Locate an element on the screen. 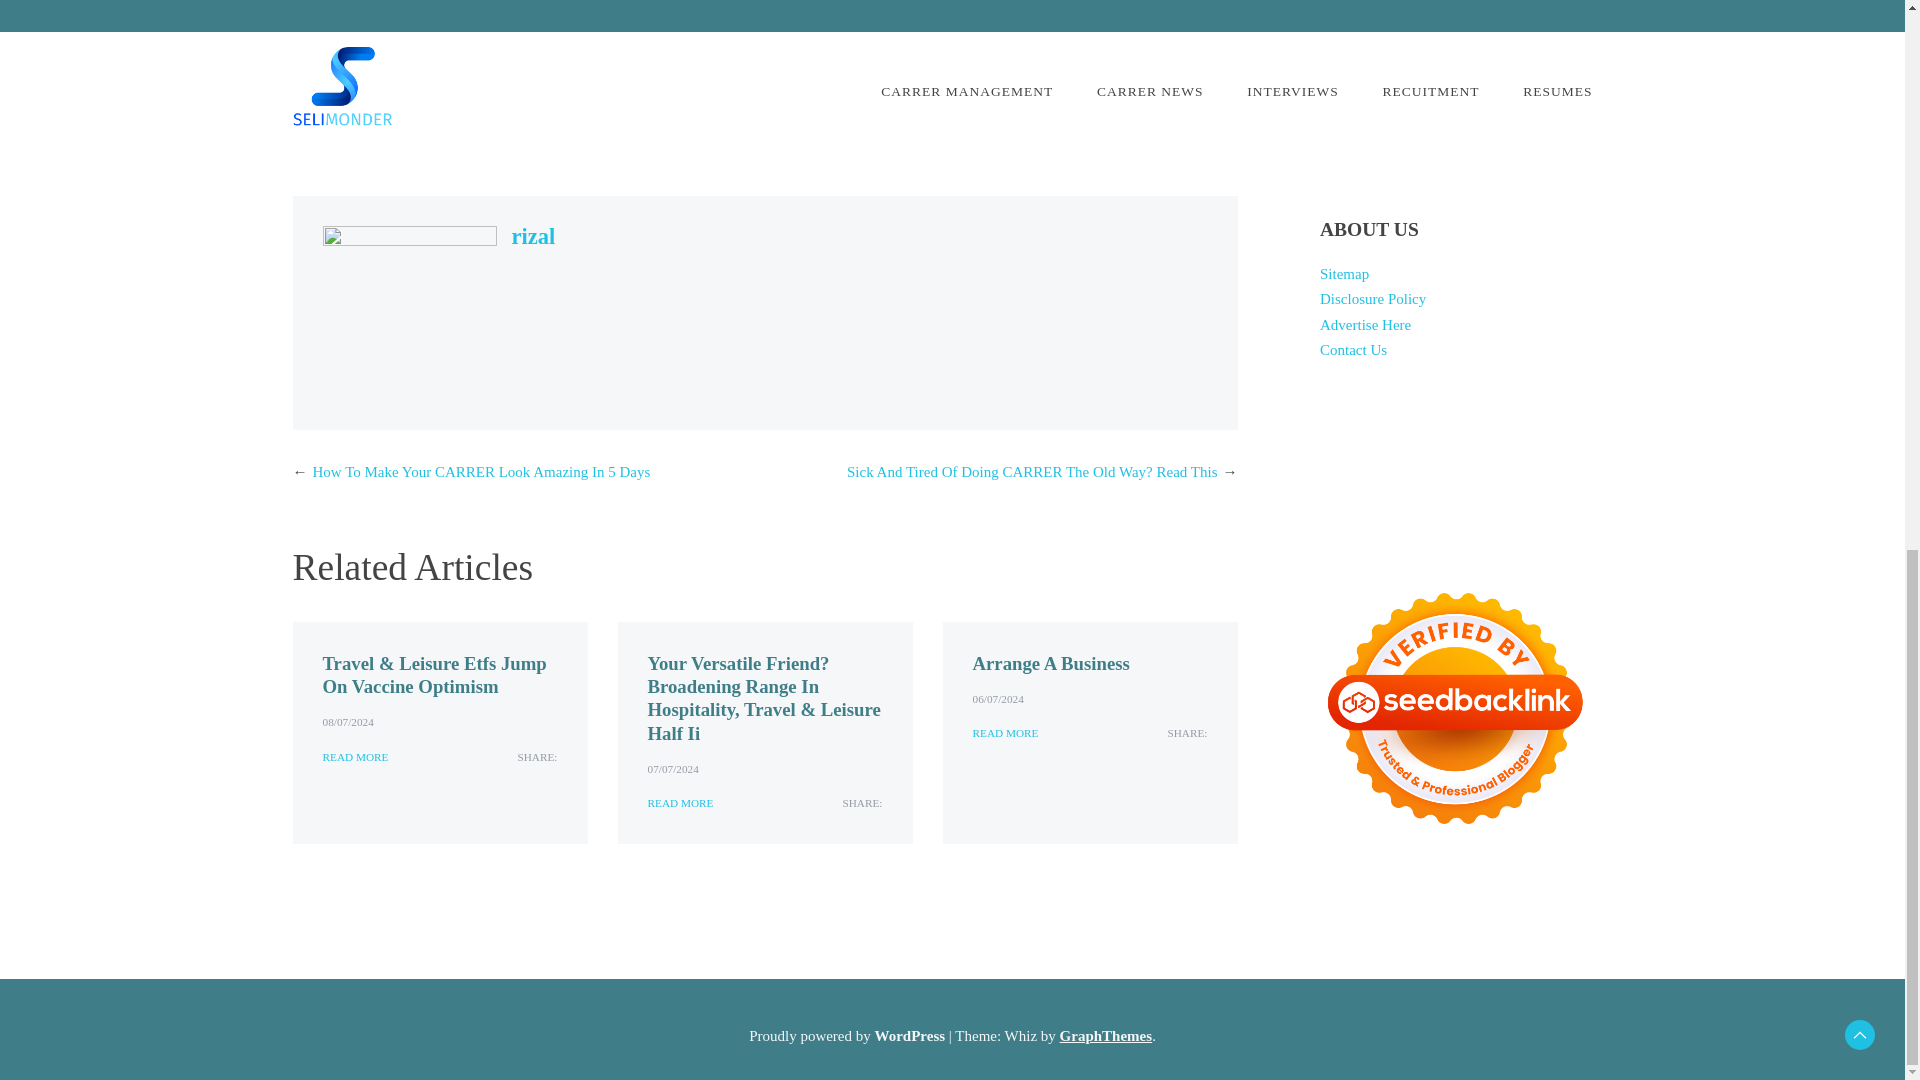 The height and width of the screenshot is (1080, 1920). READ MORE is located at coordinates (1004, 733).